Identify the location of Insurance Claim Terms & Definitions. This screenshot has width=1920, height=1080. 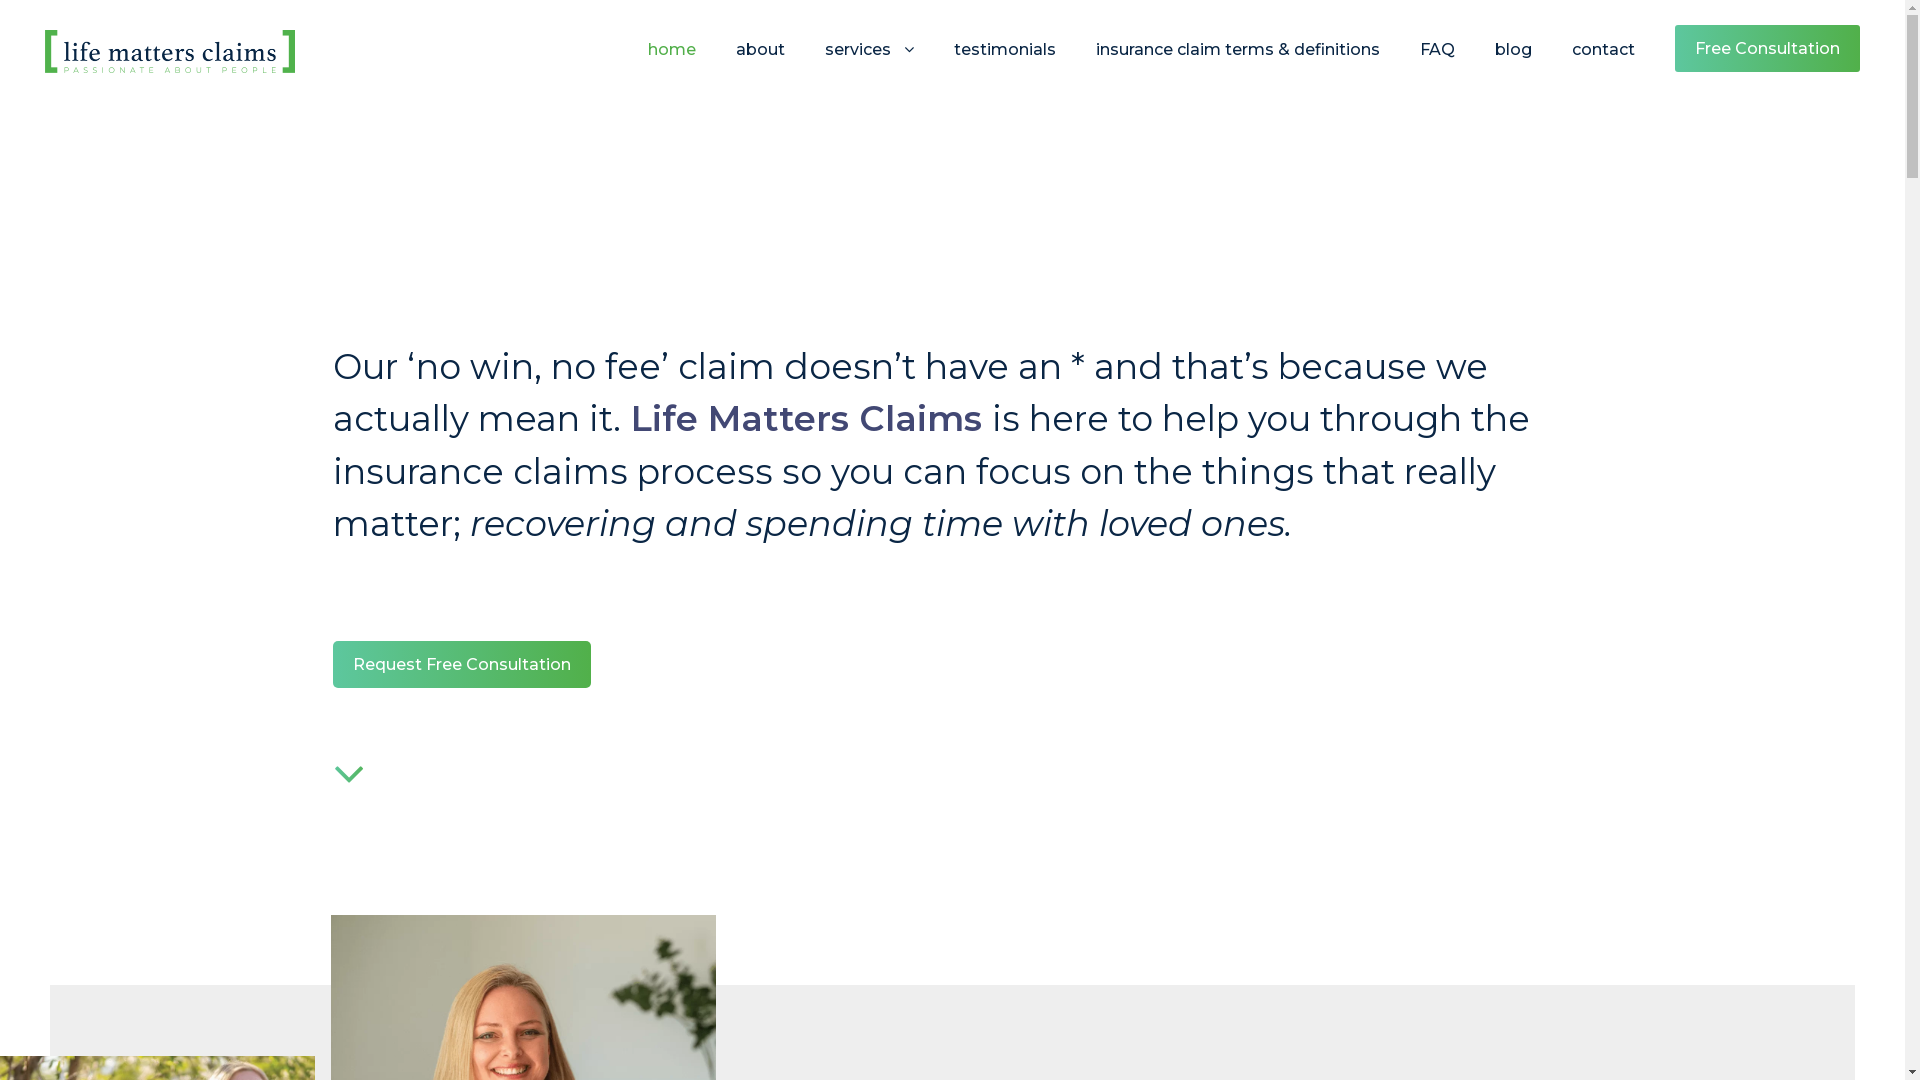
(952, 536).